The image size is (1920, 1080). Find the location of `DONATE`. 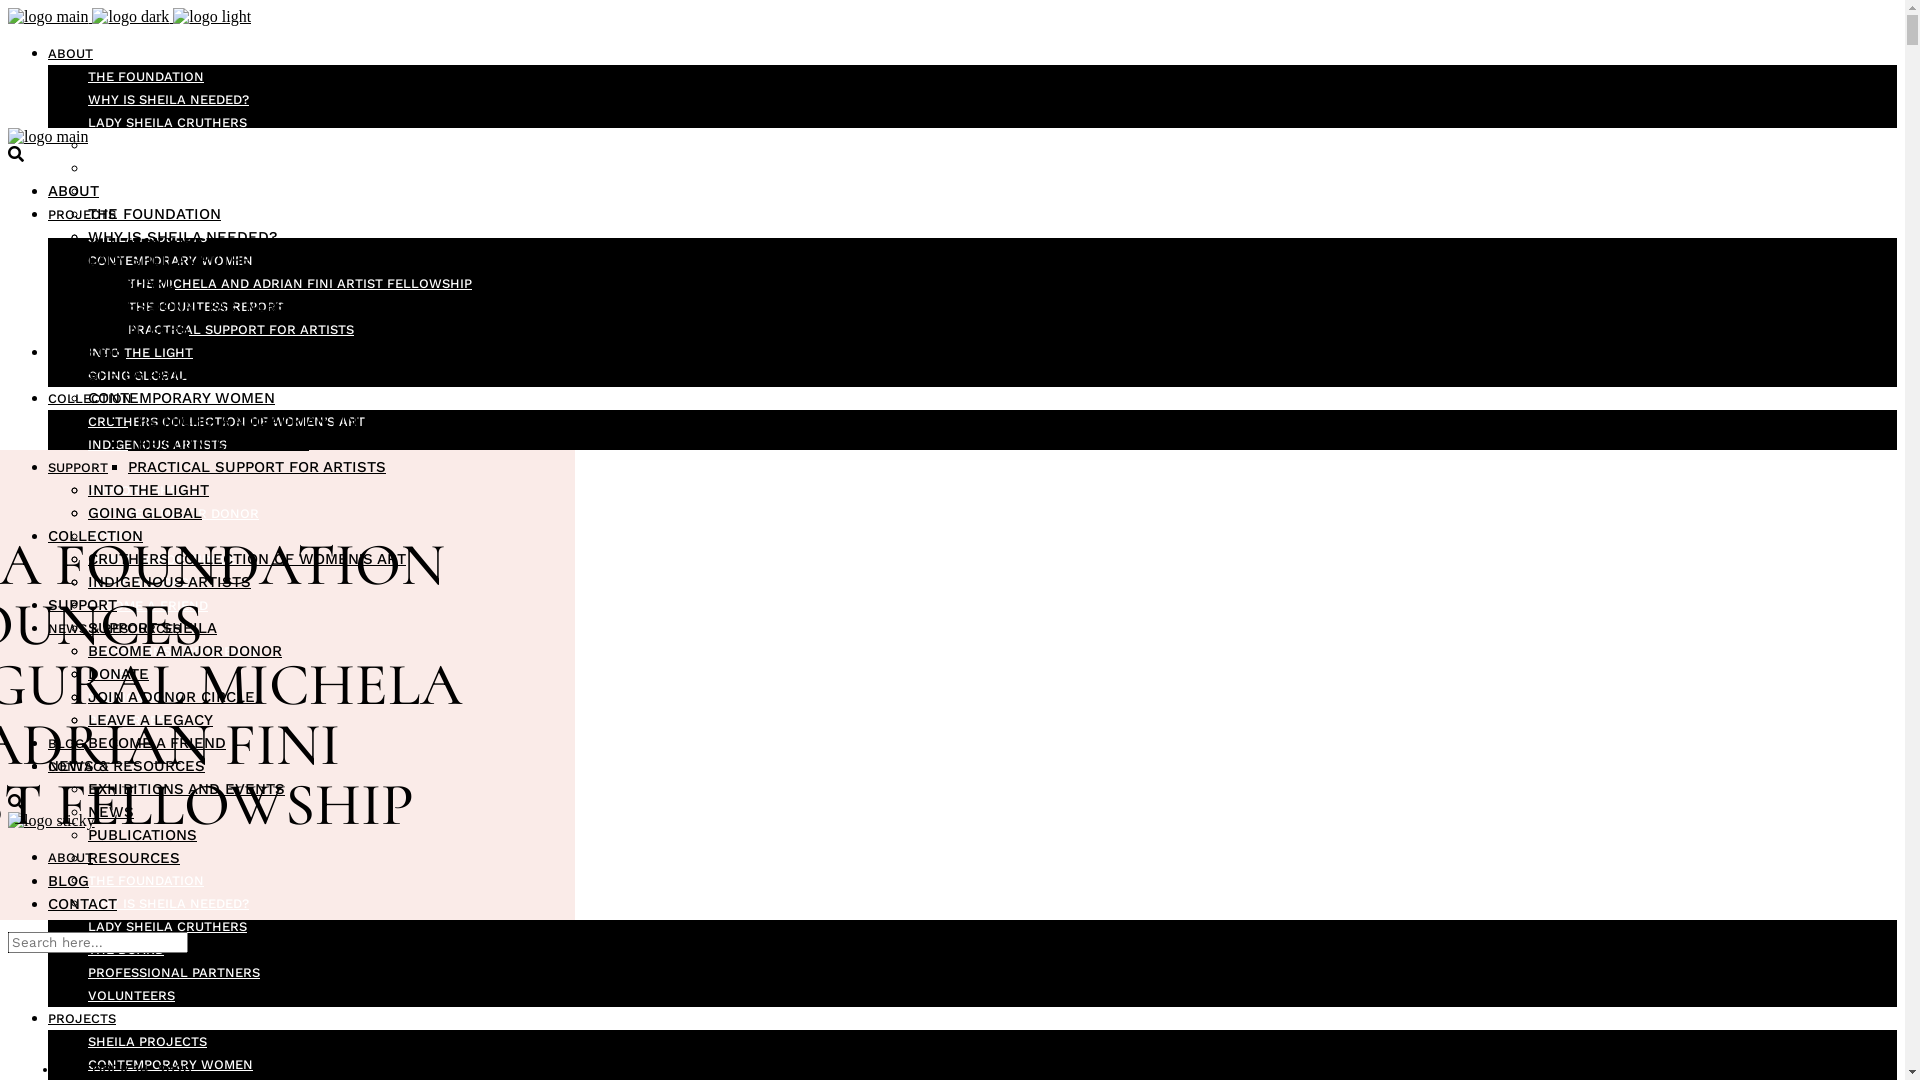

DONATE is located at coordinates (114, 536).